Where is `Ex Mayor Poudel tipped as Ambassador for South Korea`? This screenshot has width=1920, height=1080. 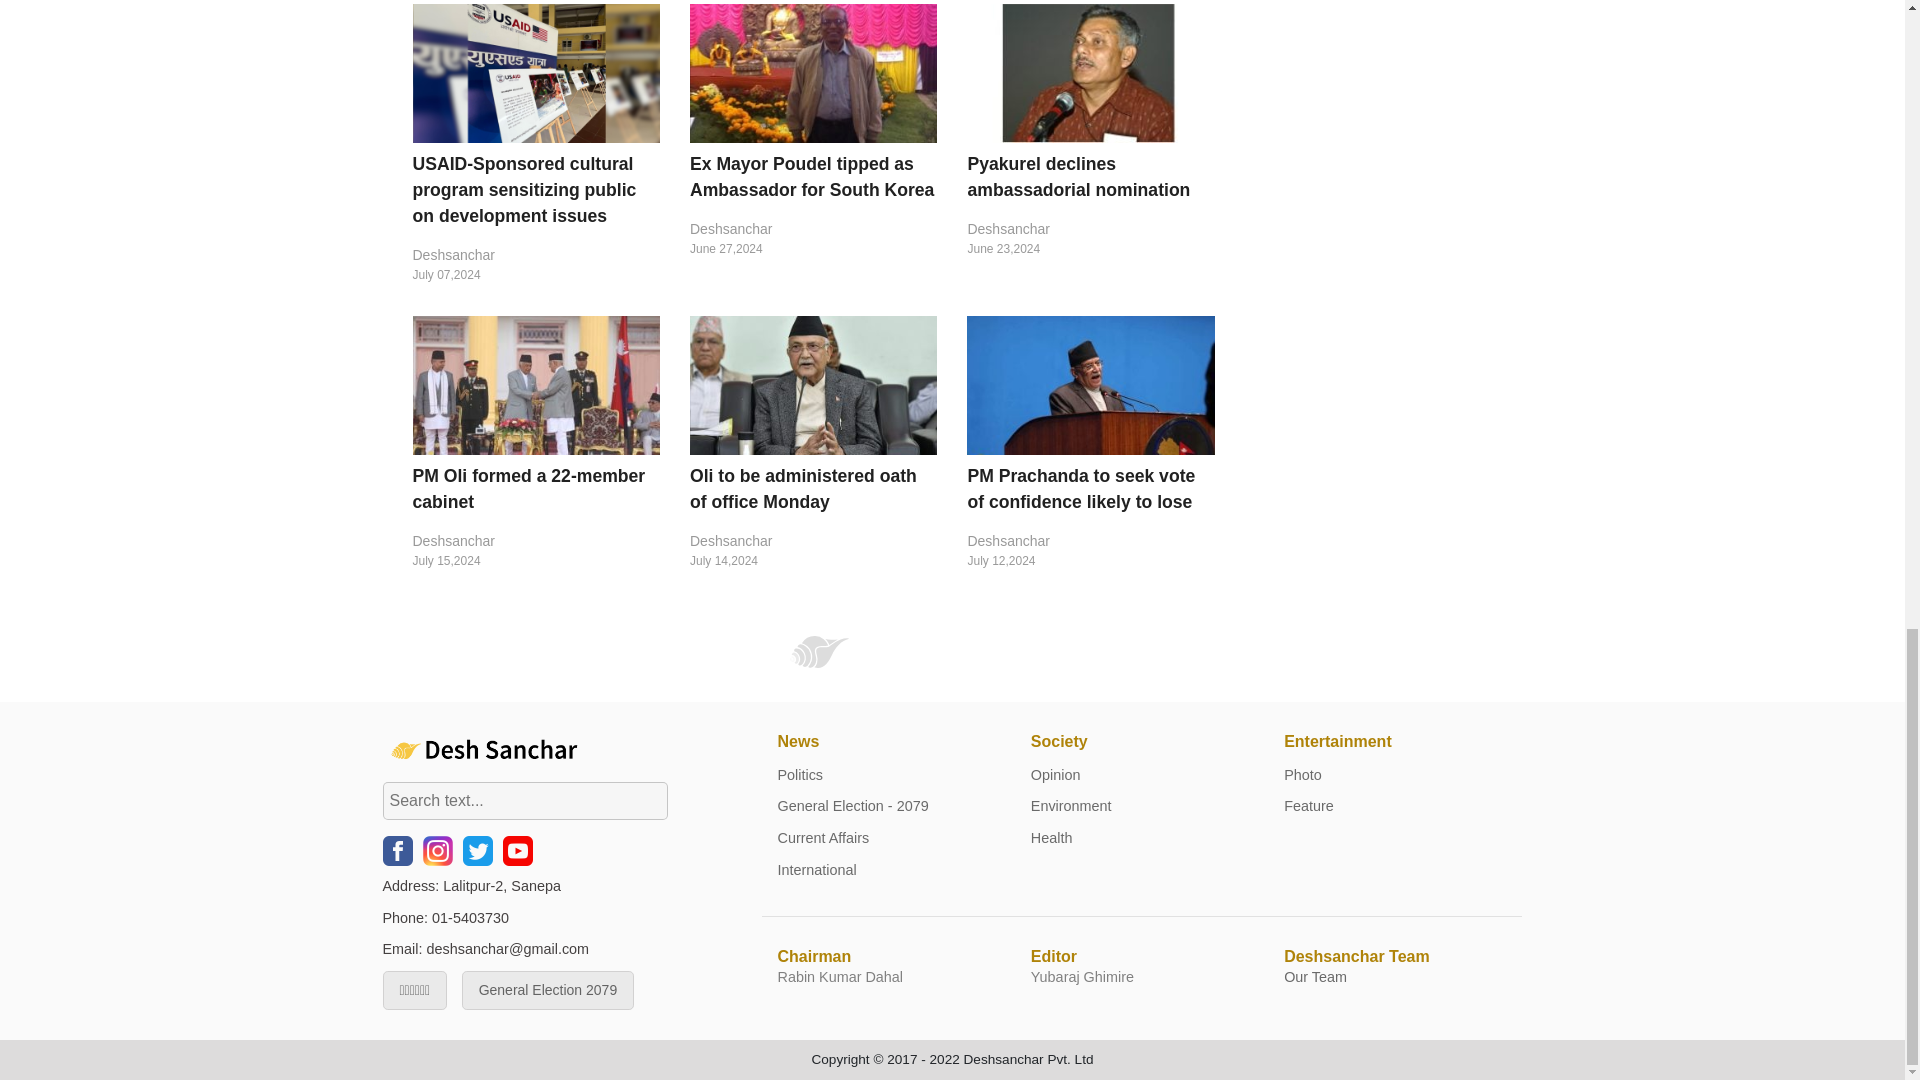 Ex Mayor Poudel tipped as Ambassador for South Korea is located at coordinates (811, 176).